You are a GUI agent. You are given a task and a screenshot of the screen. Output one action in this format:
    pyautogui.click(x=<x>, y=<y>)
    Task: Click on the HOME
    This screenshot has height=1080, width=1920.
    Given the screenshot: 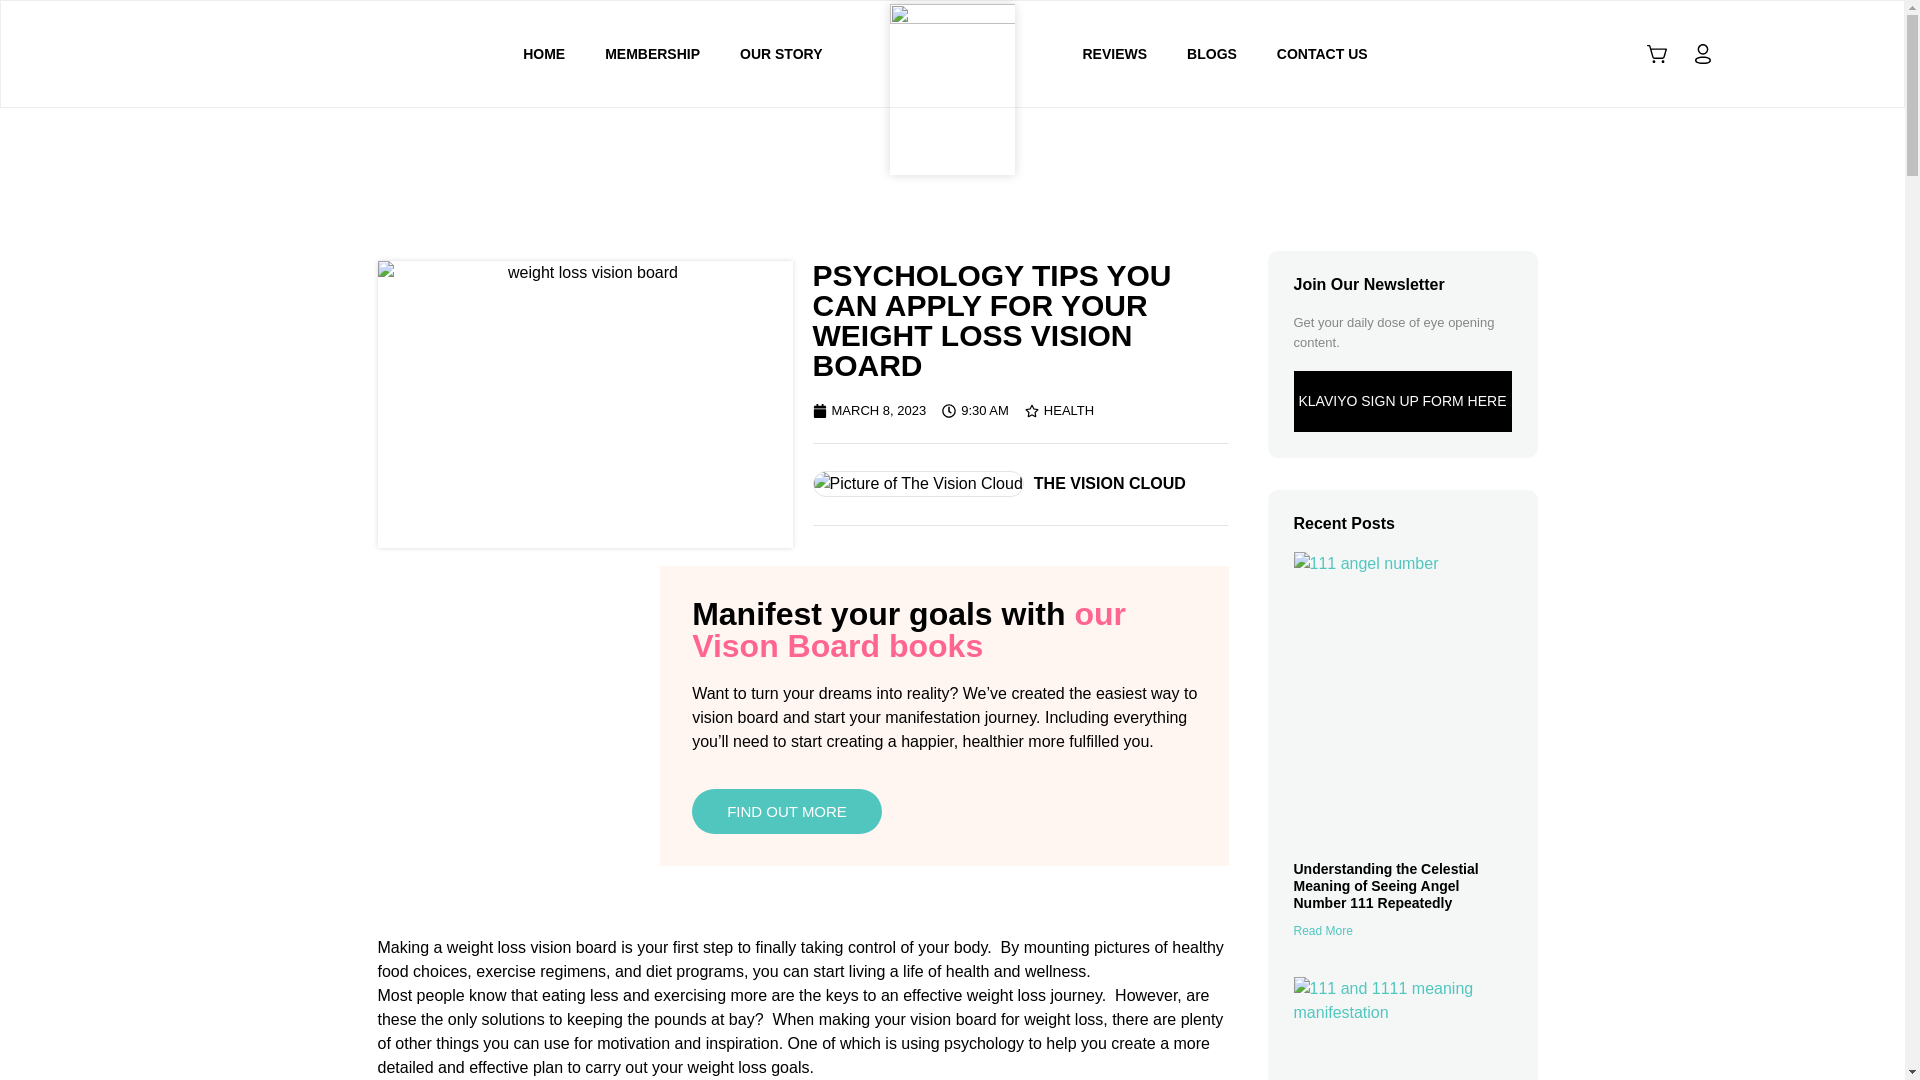 What is the action you would take?
    pyautogui.click(x=544, y=54)
    